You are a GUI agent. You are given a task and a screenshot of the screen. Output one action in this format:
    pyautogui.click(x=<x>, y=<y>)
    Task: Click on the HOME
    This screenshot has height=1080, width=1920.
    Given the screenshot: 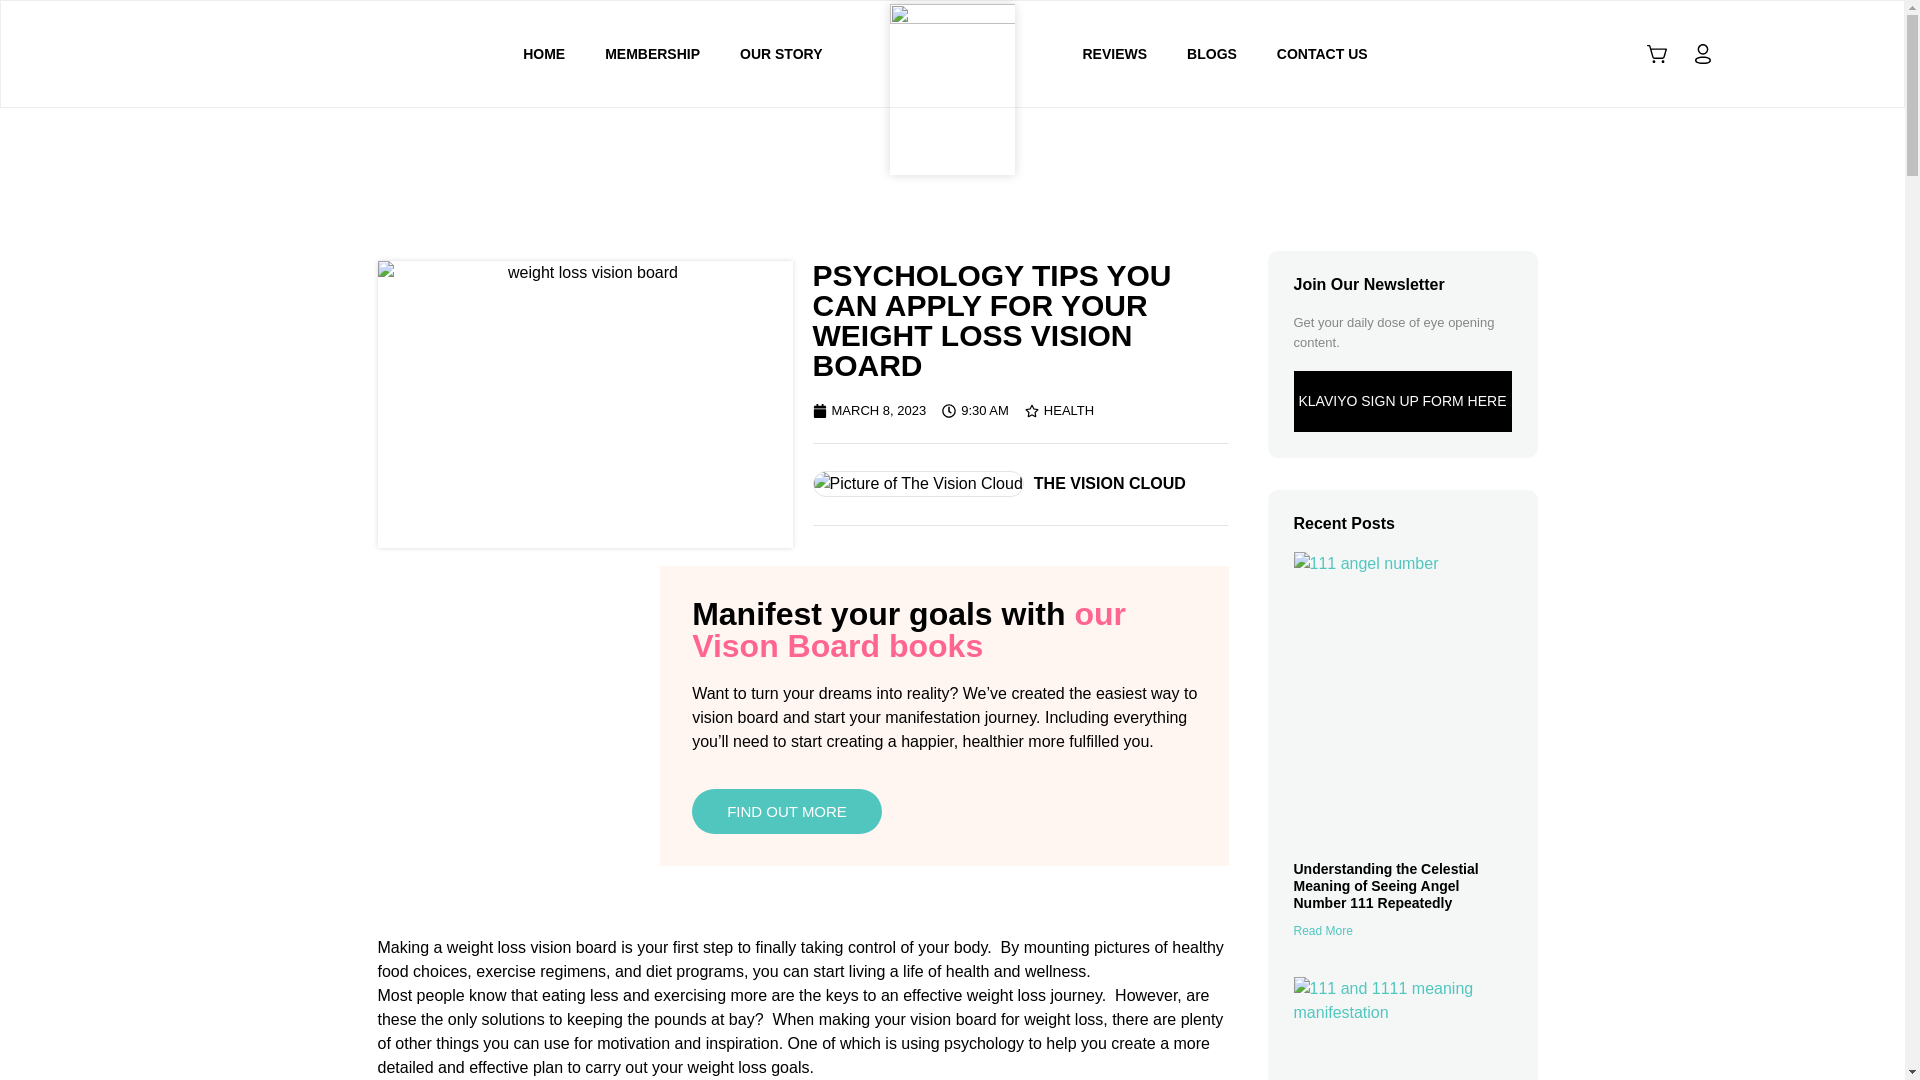 What is the action you would take?
    pyautogui.click(x=544, y=54)
    